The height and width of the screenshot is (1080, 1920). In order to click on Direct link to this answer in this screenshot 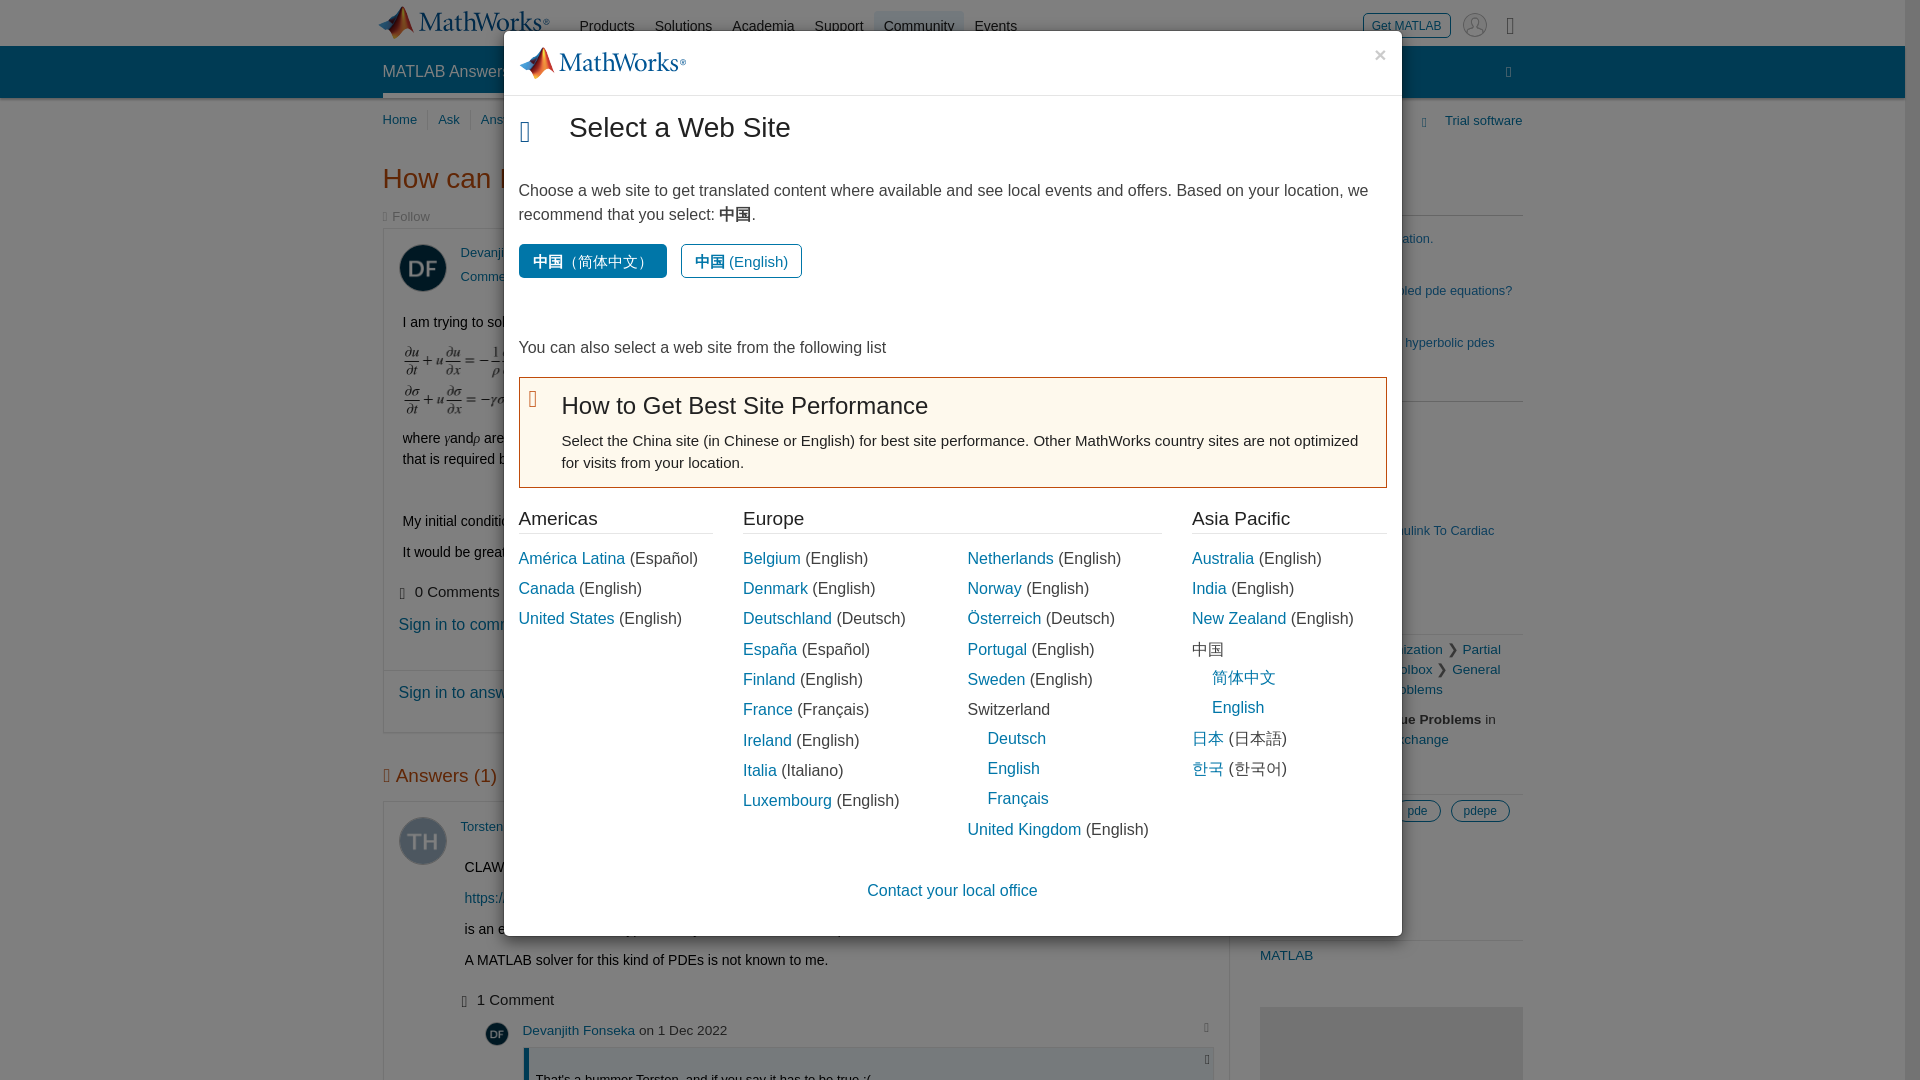, I will do `click(1196, 826)`.